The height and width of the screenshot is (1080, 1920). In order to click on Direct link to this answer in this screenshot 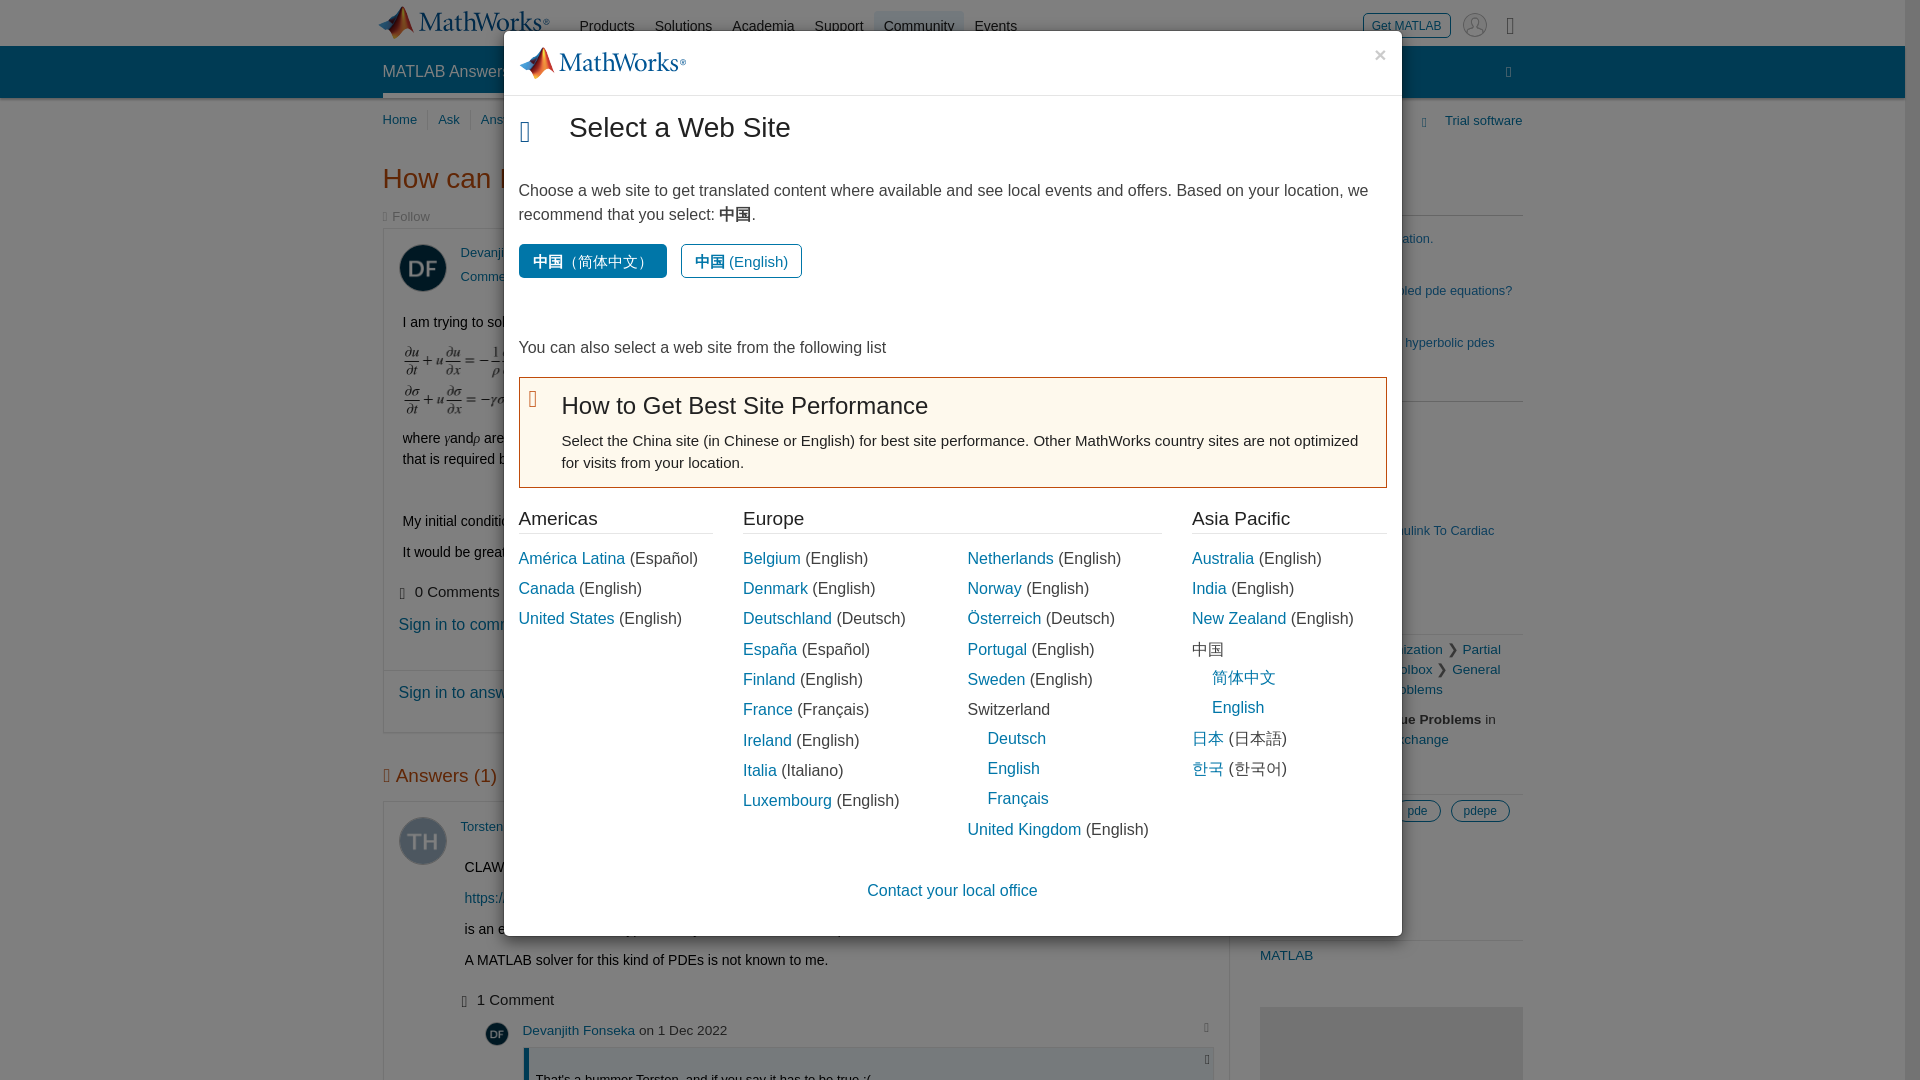, I will do `click(1196, 826)`.